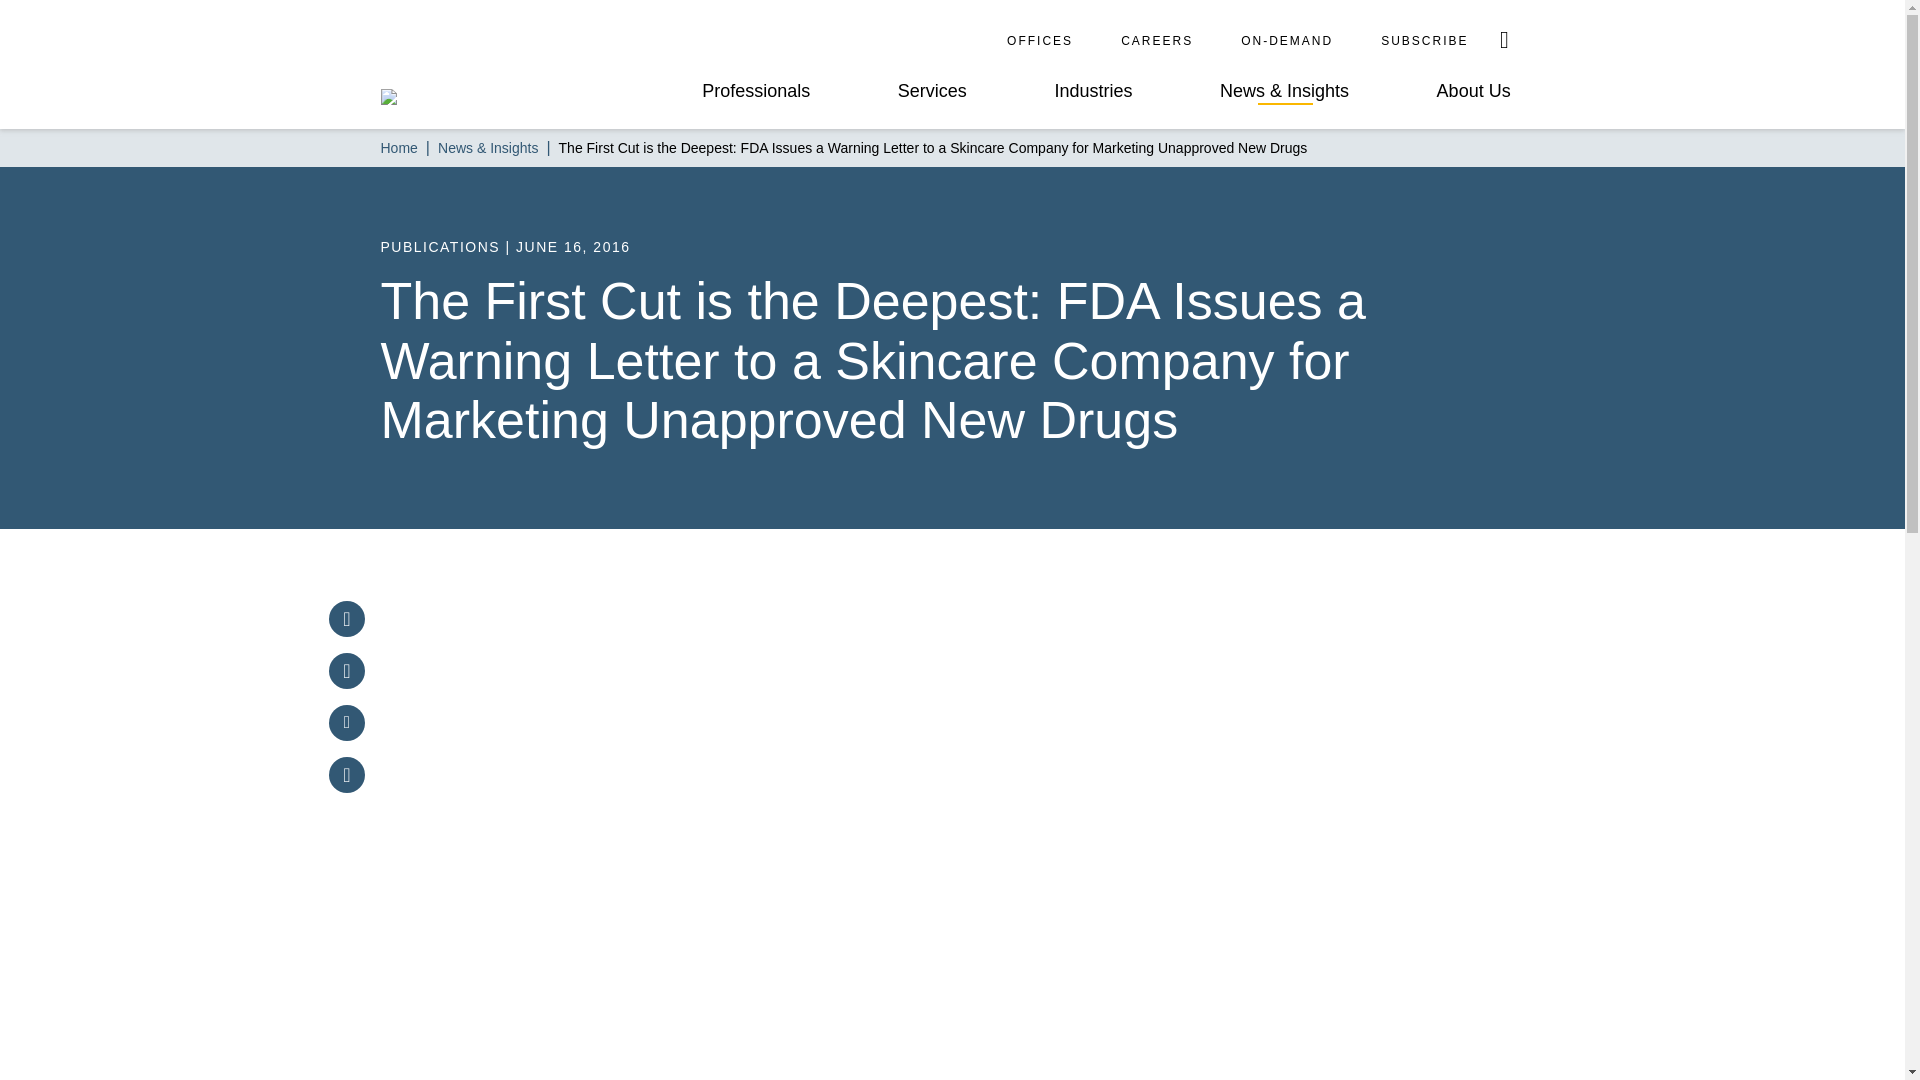  I want to click on SUBSCRIBE, so click(1424, 40).